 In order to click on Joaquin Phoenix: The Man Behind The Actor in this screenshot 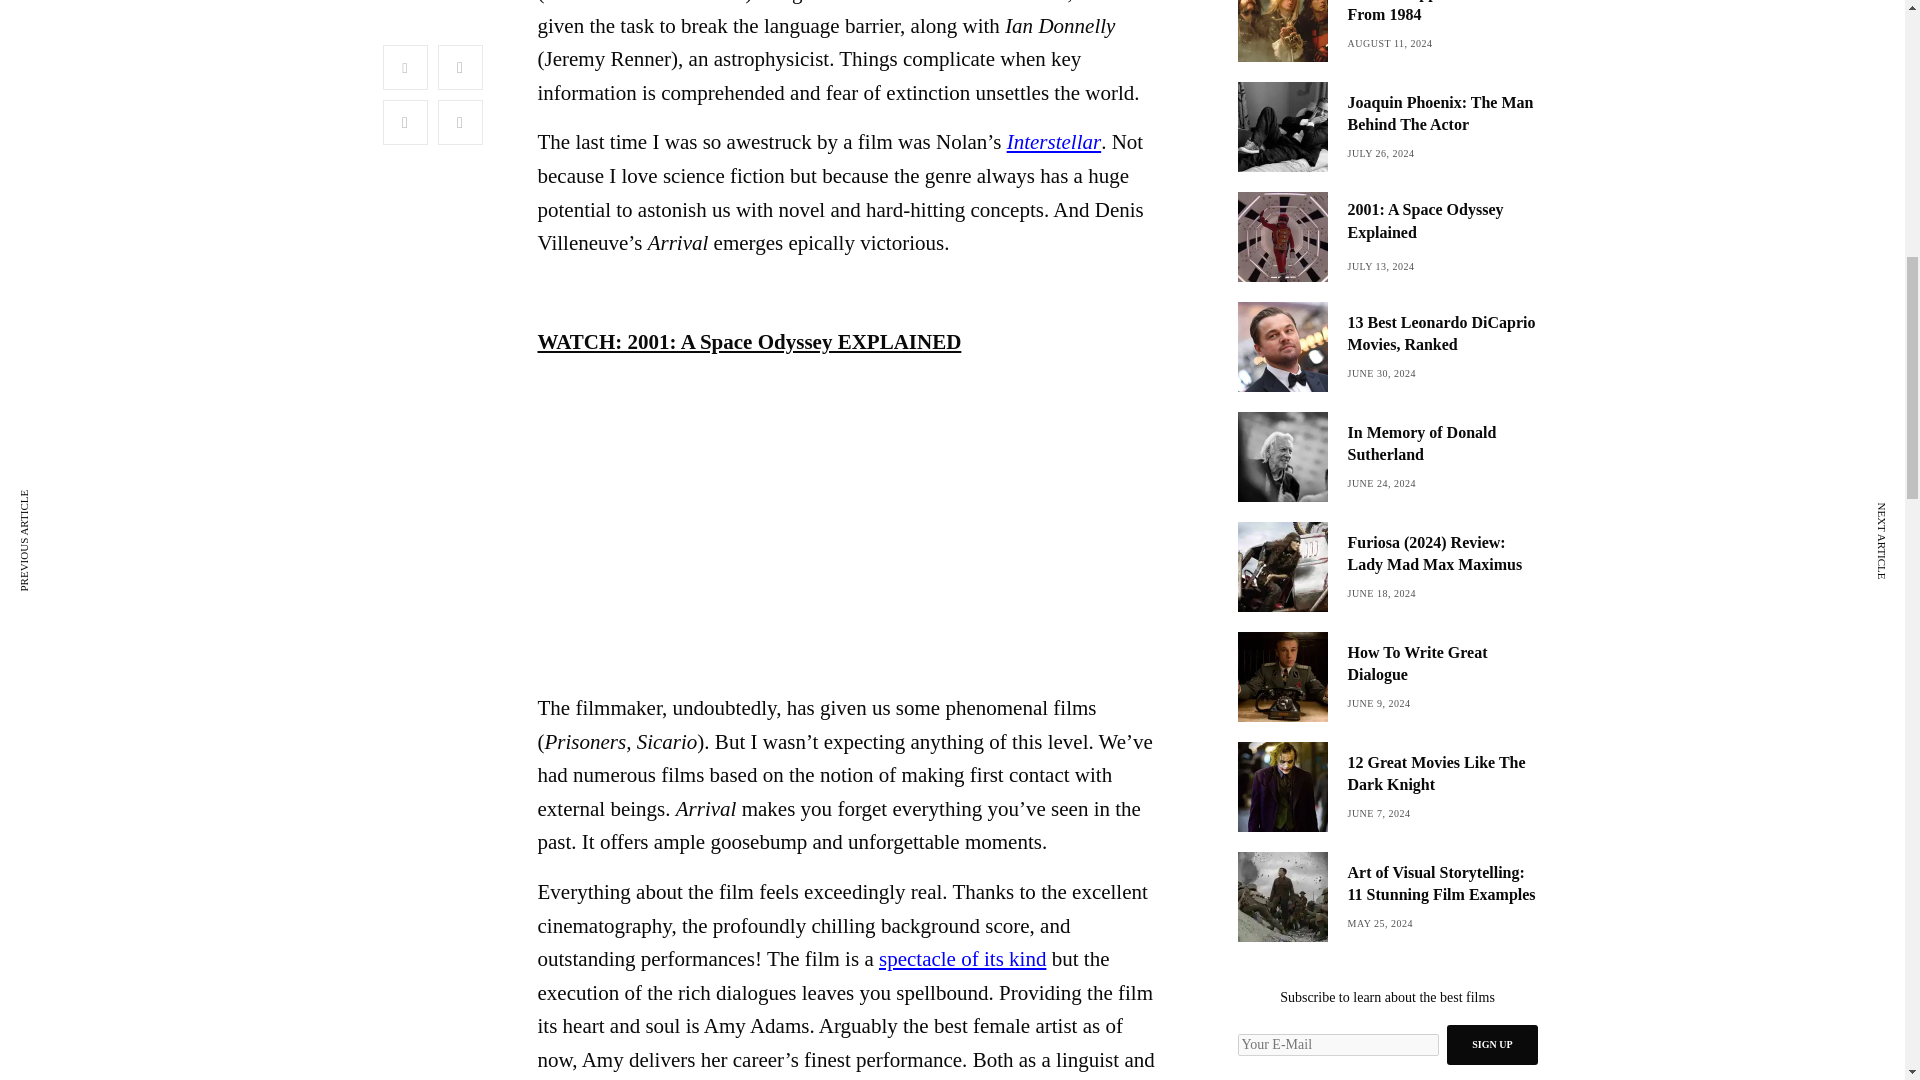, I will do `click(1442, 114)`.